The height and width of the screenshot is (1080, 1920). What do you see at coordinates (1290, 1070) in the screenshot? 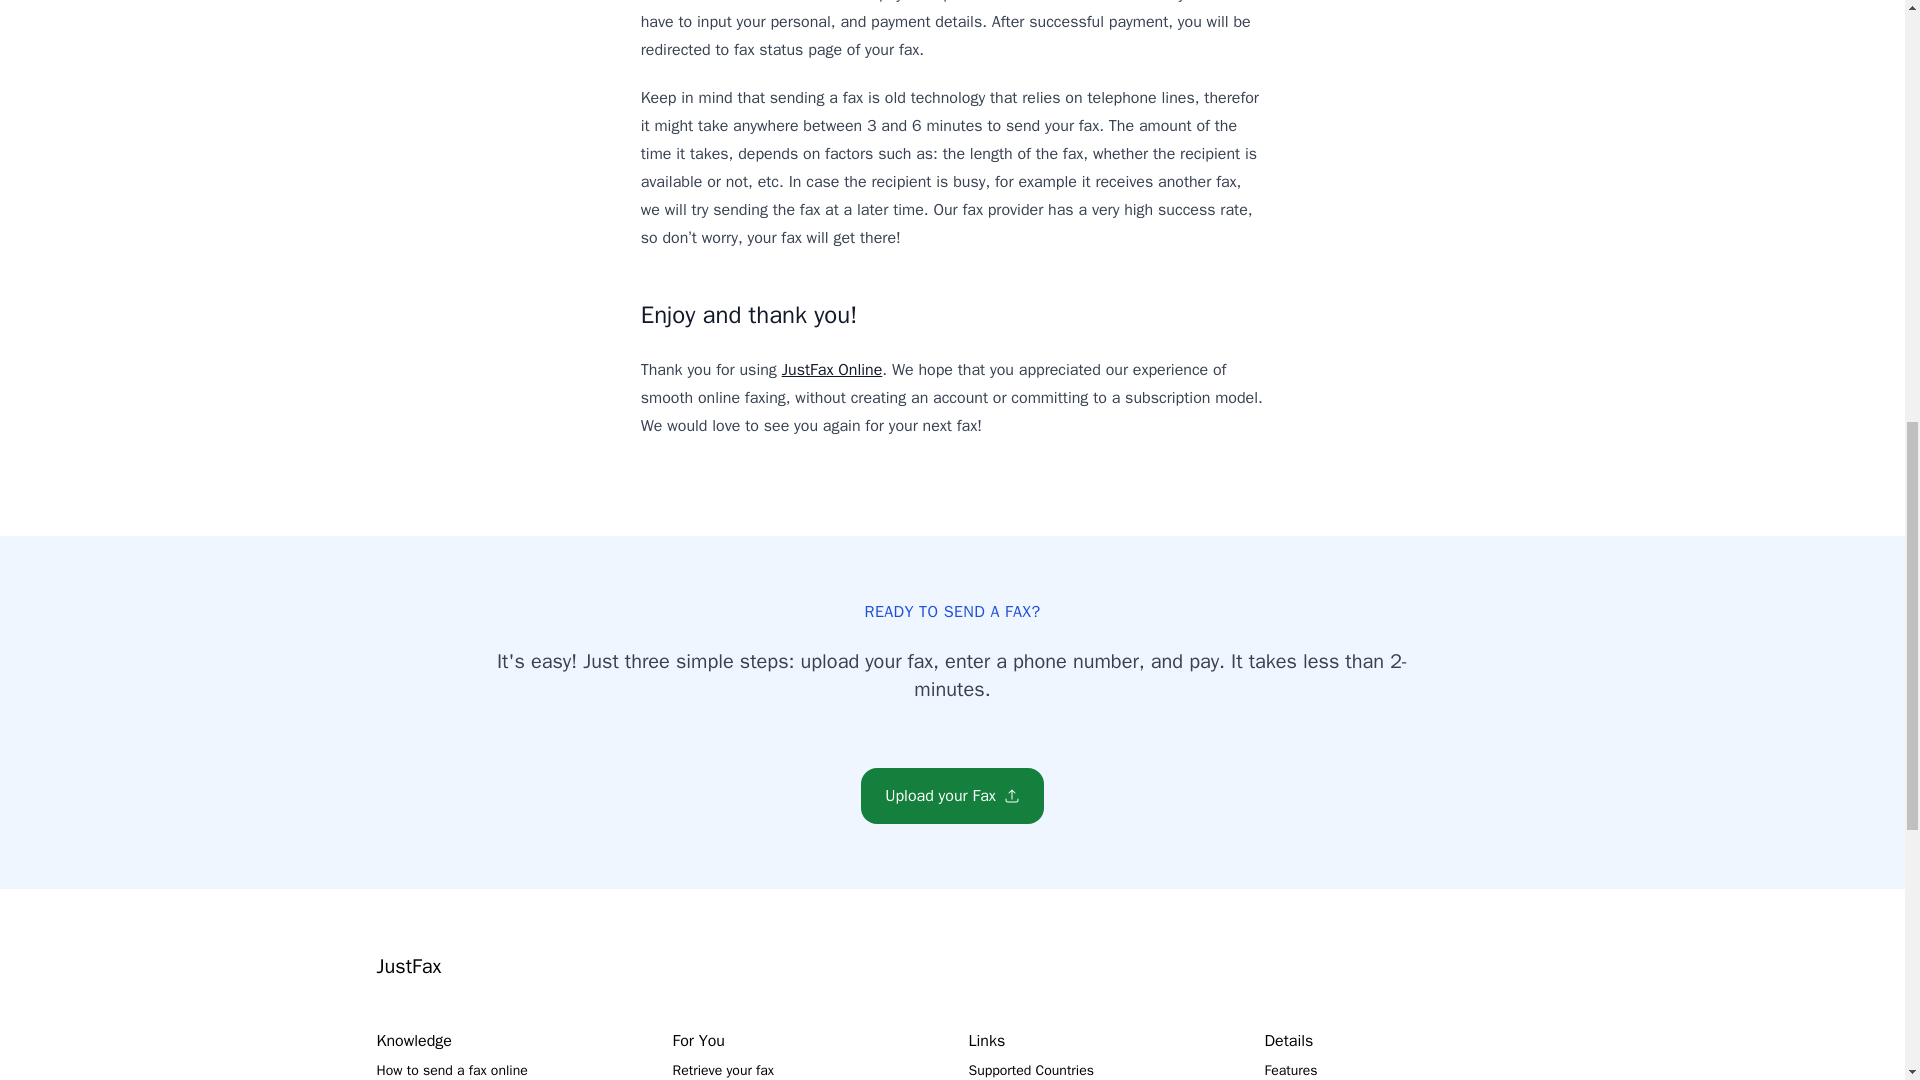
I see `Features` at bounding box center [1290, 1070].